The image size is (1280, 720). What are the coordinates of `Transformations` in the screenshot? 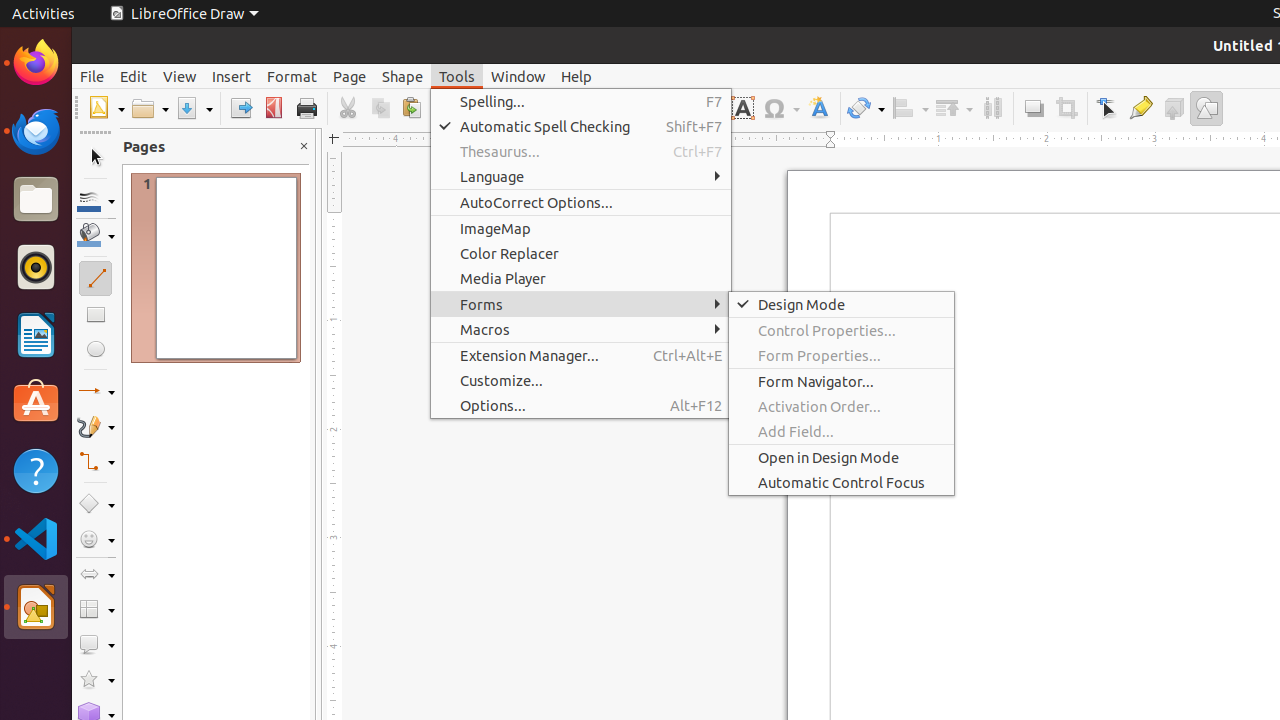 It's located at (866, 108).